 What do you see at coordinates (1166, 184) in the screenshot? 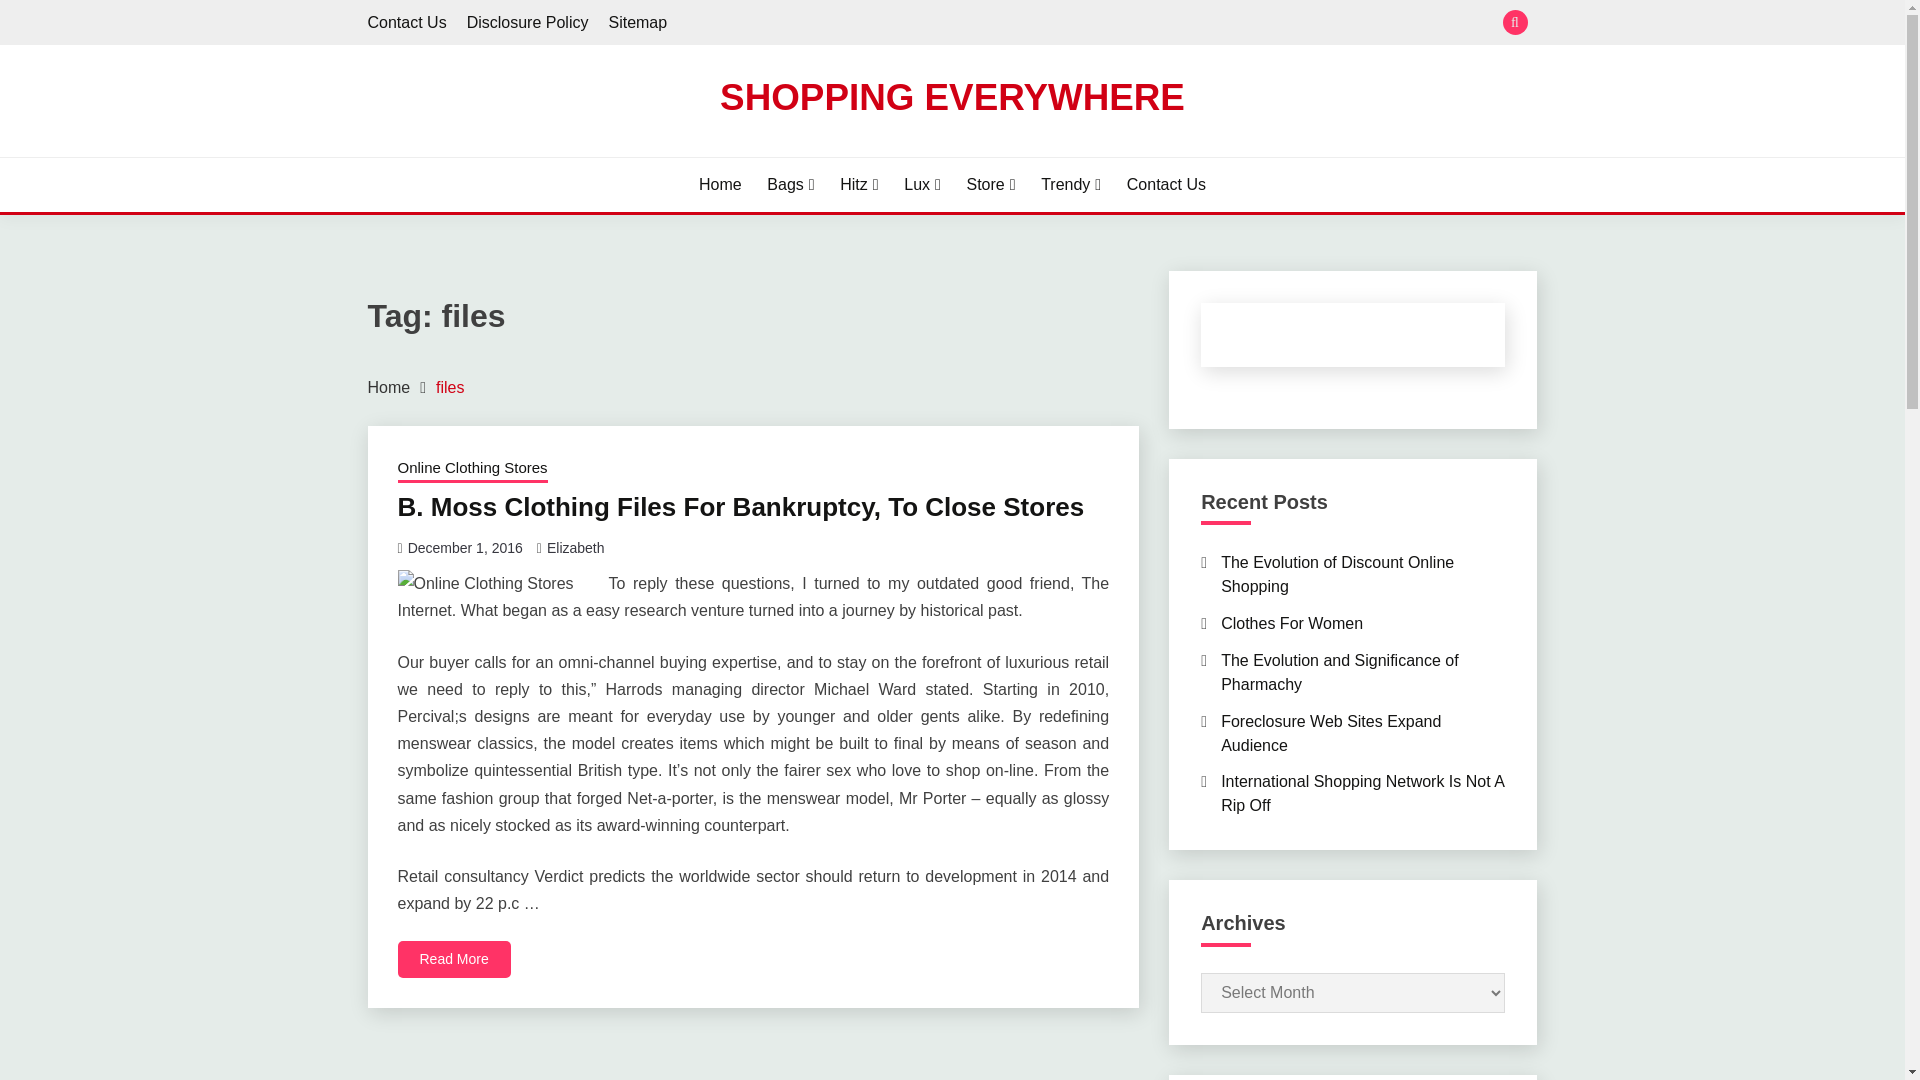
I see `Contact Us` at bounding box center [1166, 184].